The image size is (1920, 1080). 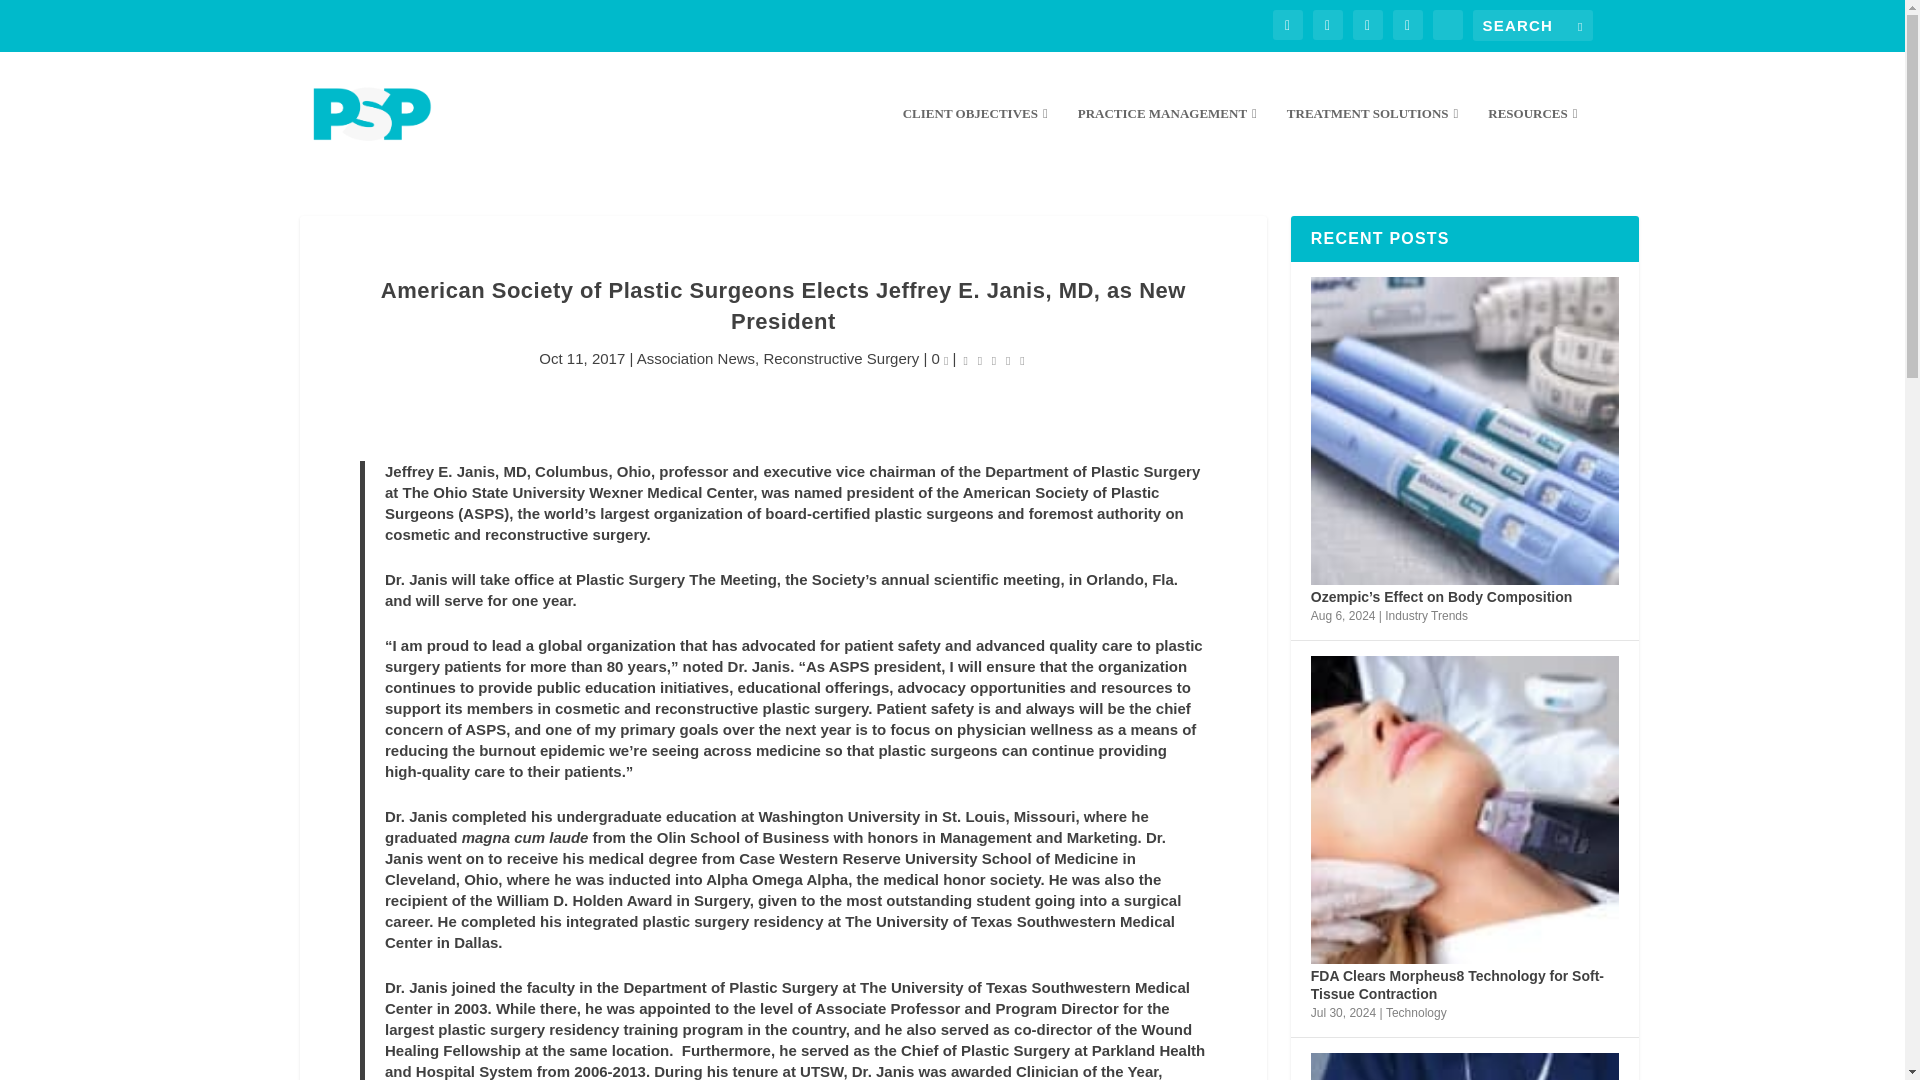 I want to click on Search for:, so click(x=1532, y=25).